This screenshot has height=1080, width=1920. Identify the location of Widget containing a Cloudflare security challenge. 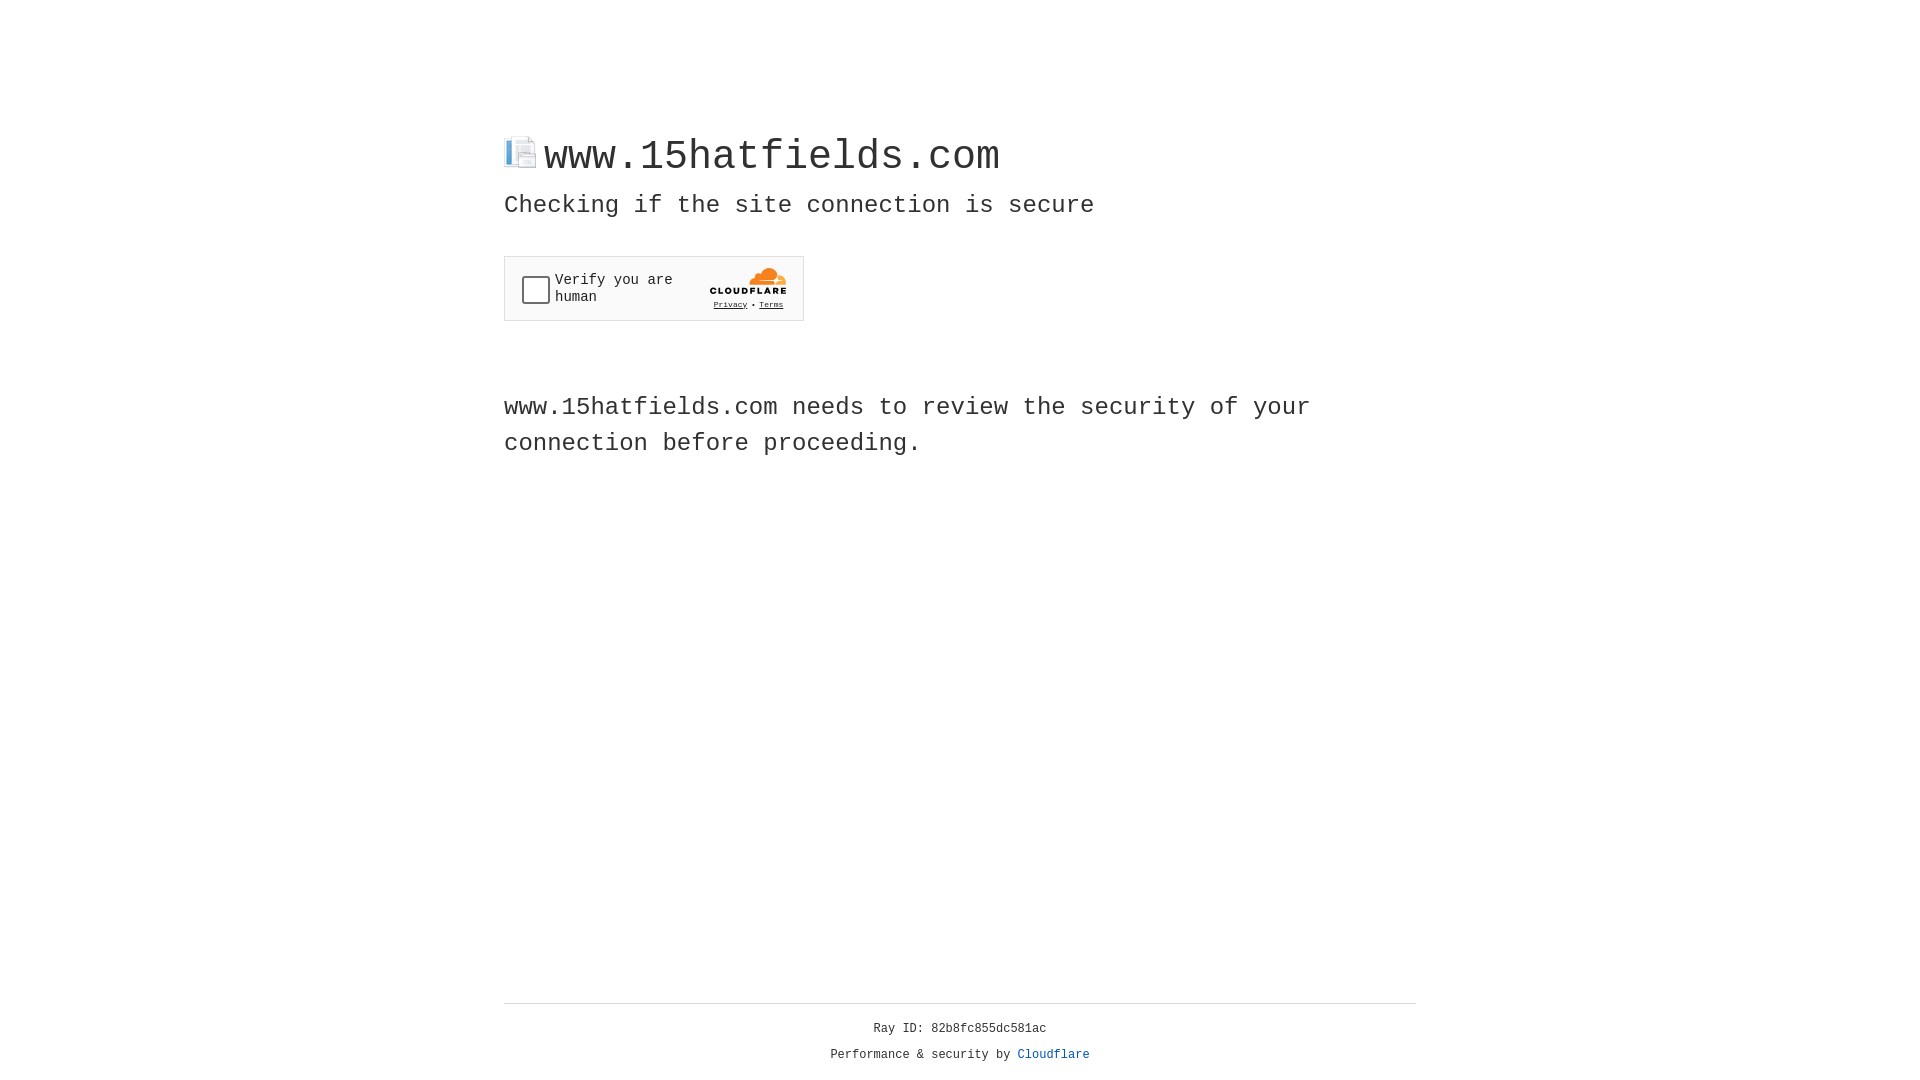
(654, 288).